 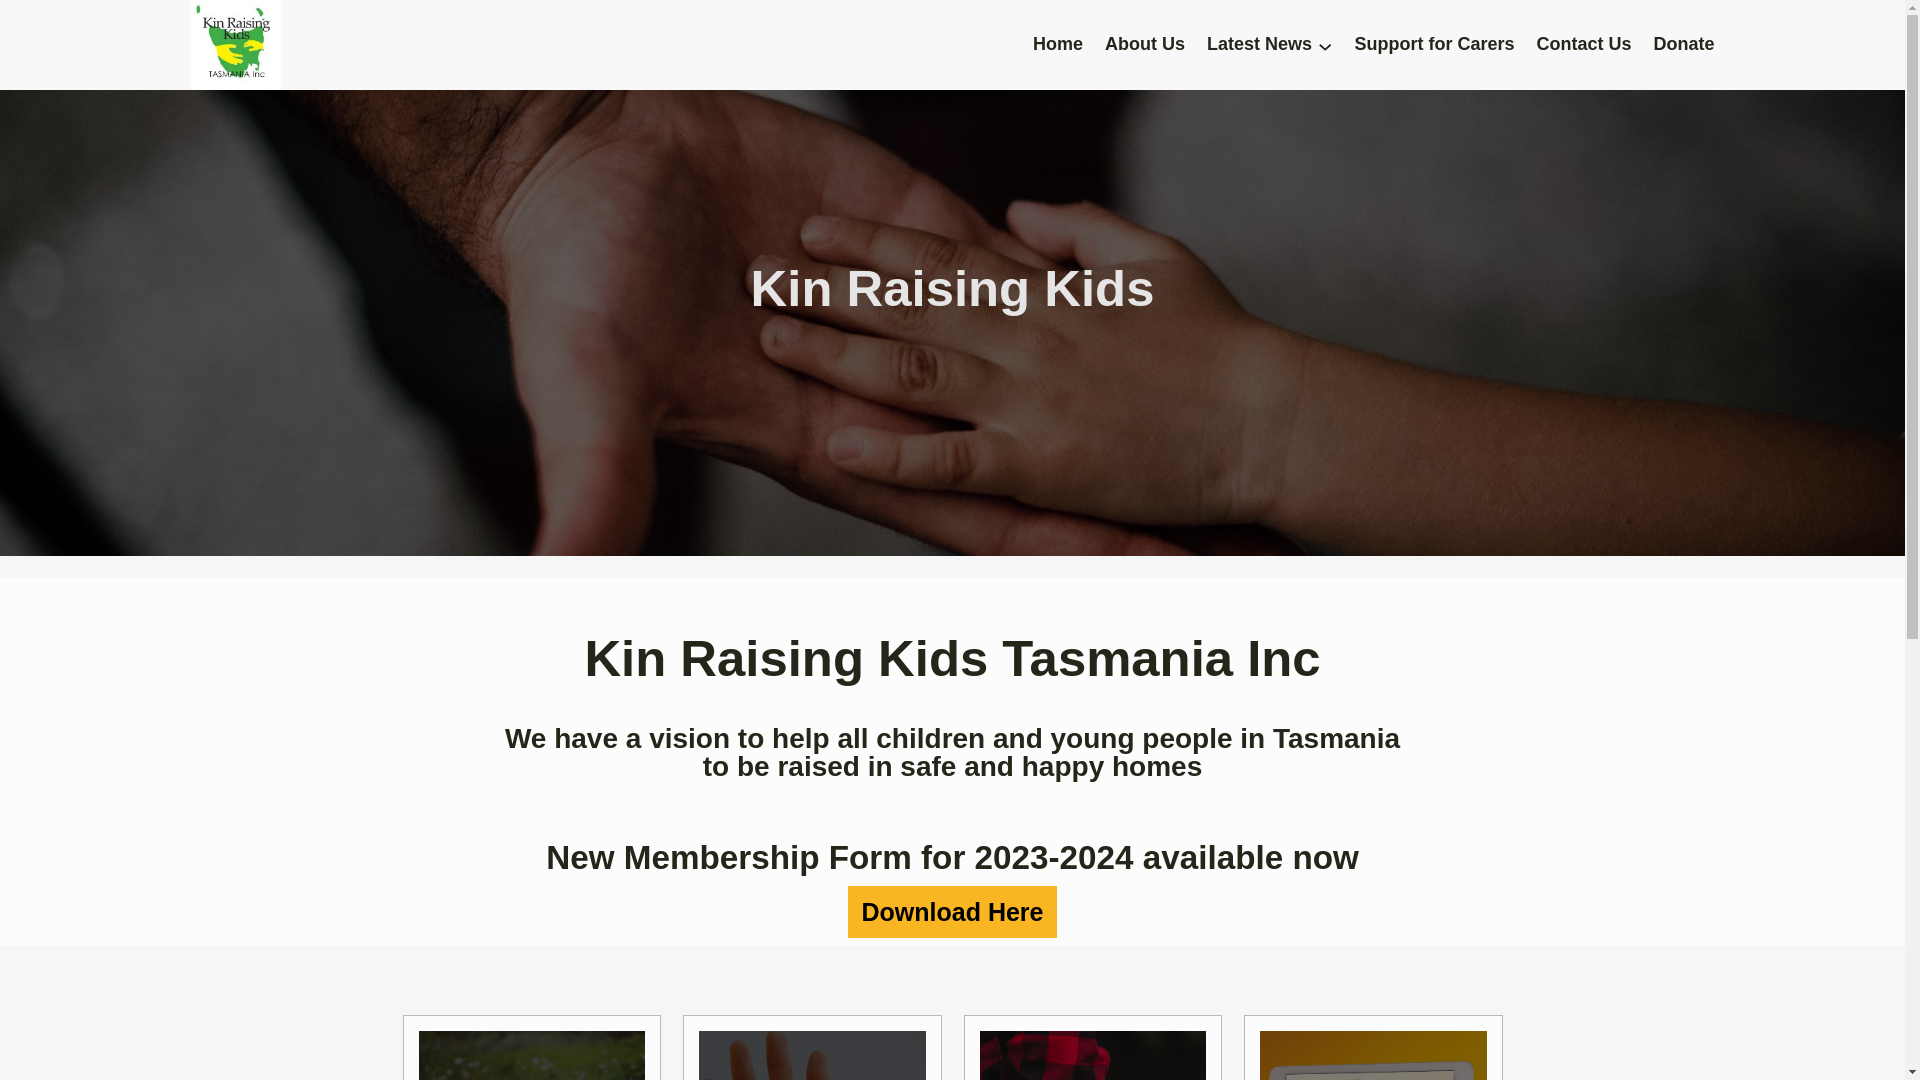 I want to click on Download Here, so click(x=952, y=912).